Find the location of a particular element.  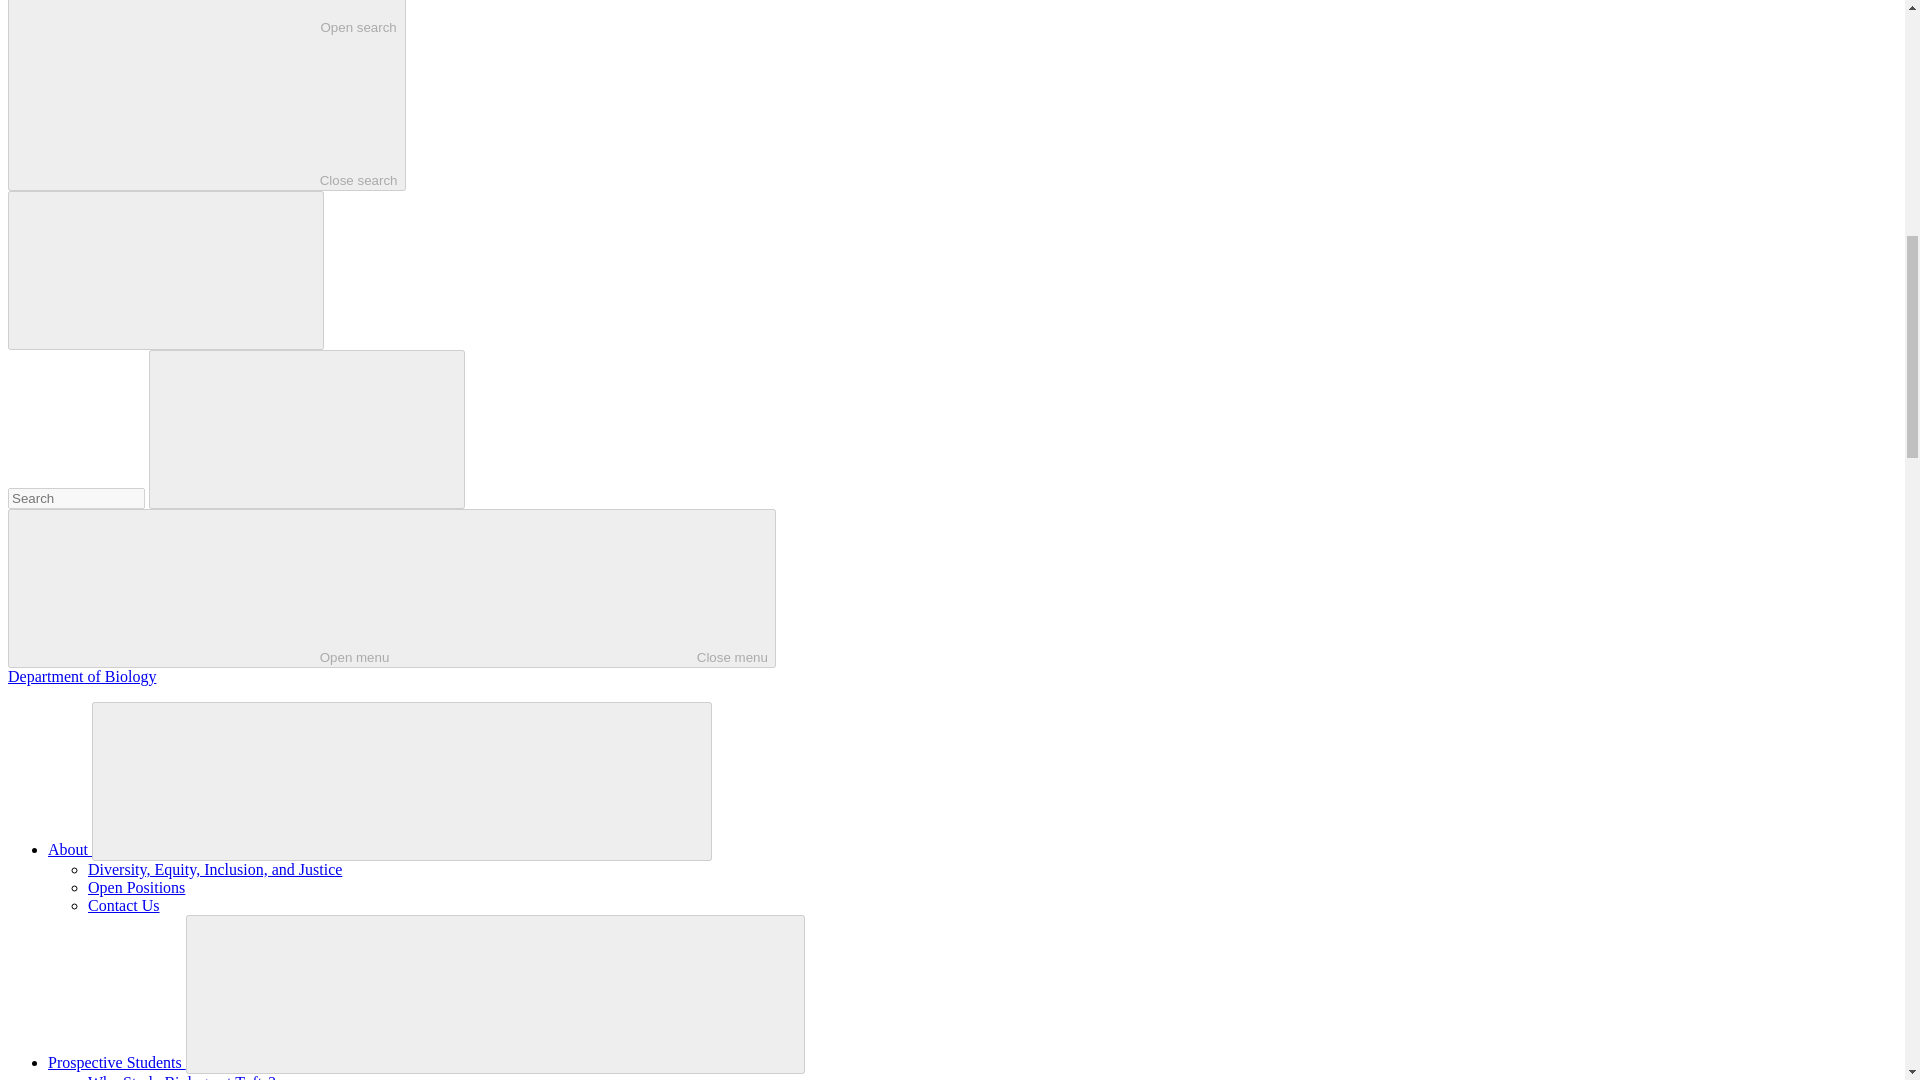

Search is located at coordinates (182, 1076).